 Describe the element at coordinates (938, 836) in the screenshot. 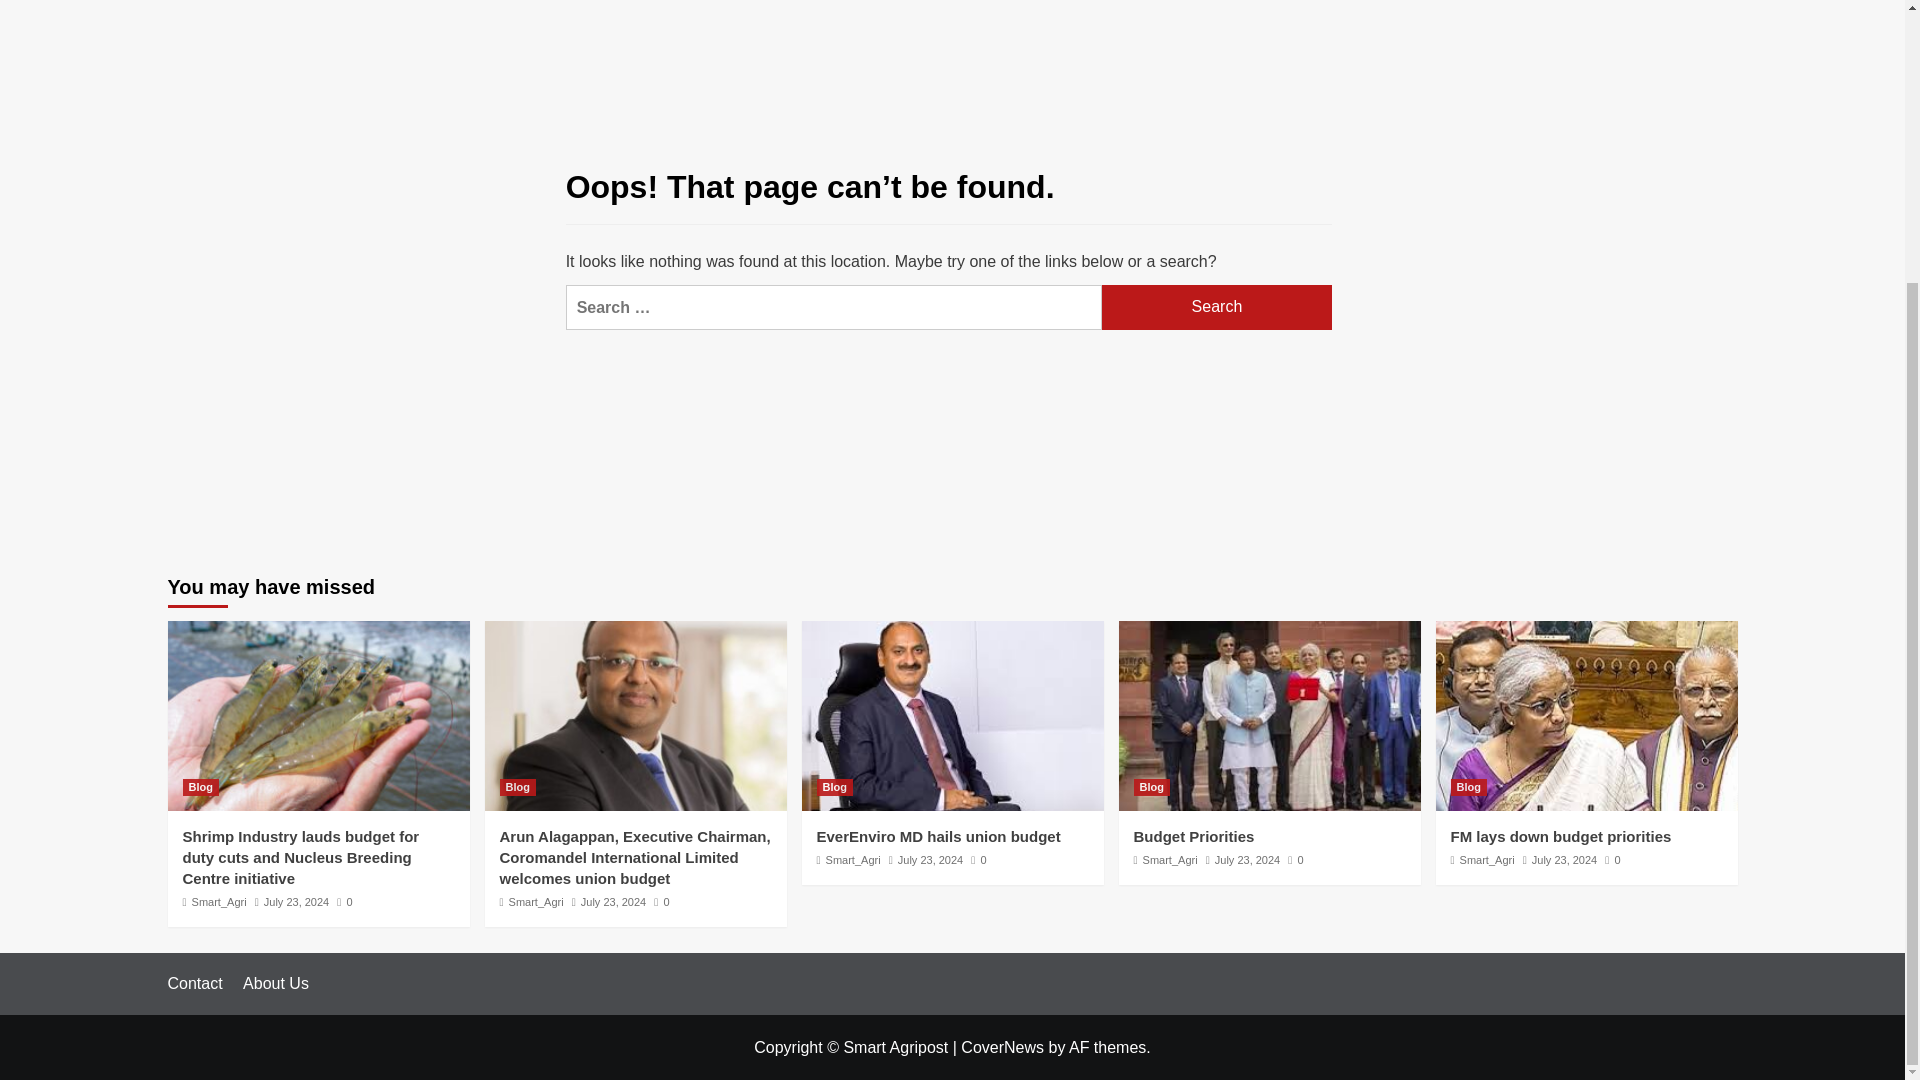

I see `EverEnviro MD hails union budget` at that location.